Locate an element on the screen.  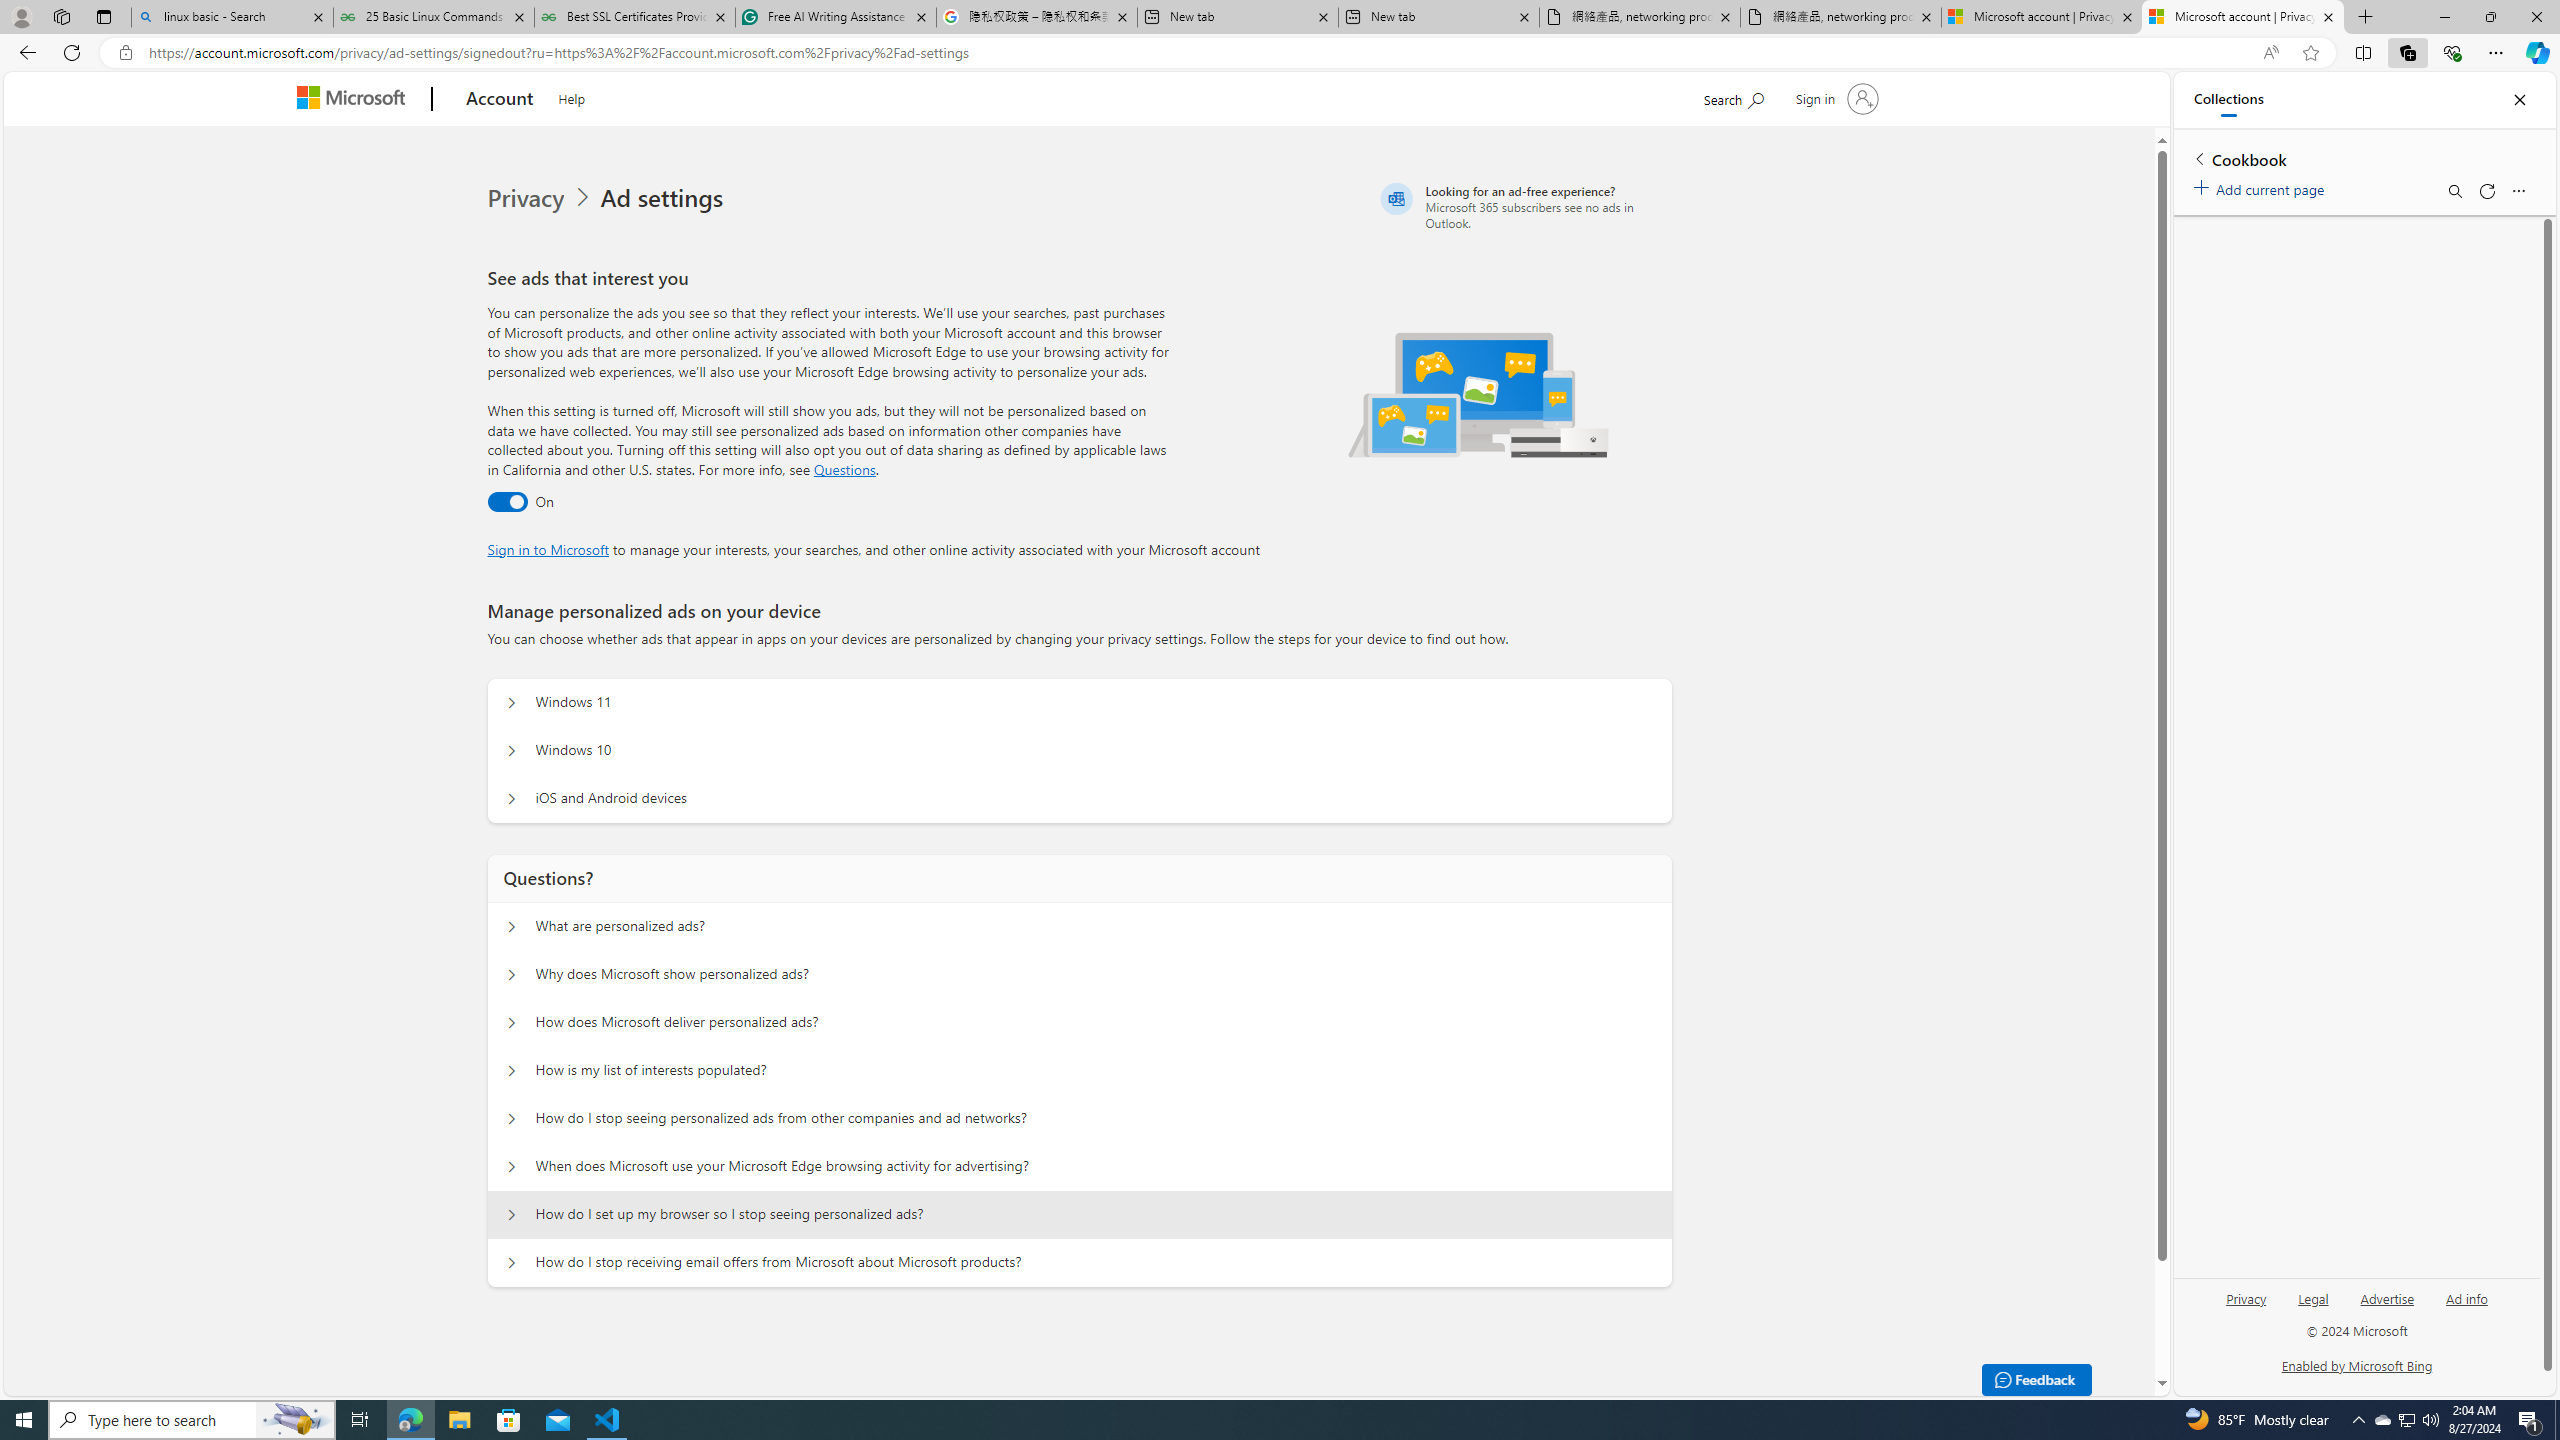
Help is located at coordinates (570, 96).